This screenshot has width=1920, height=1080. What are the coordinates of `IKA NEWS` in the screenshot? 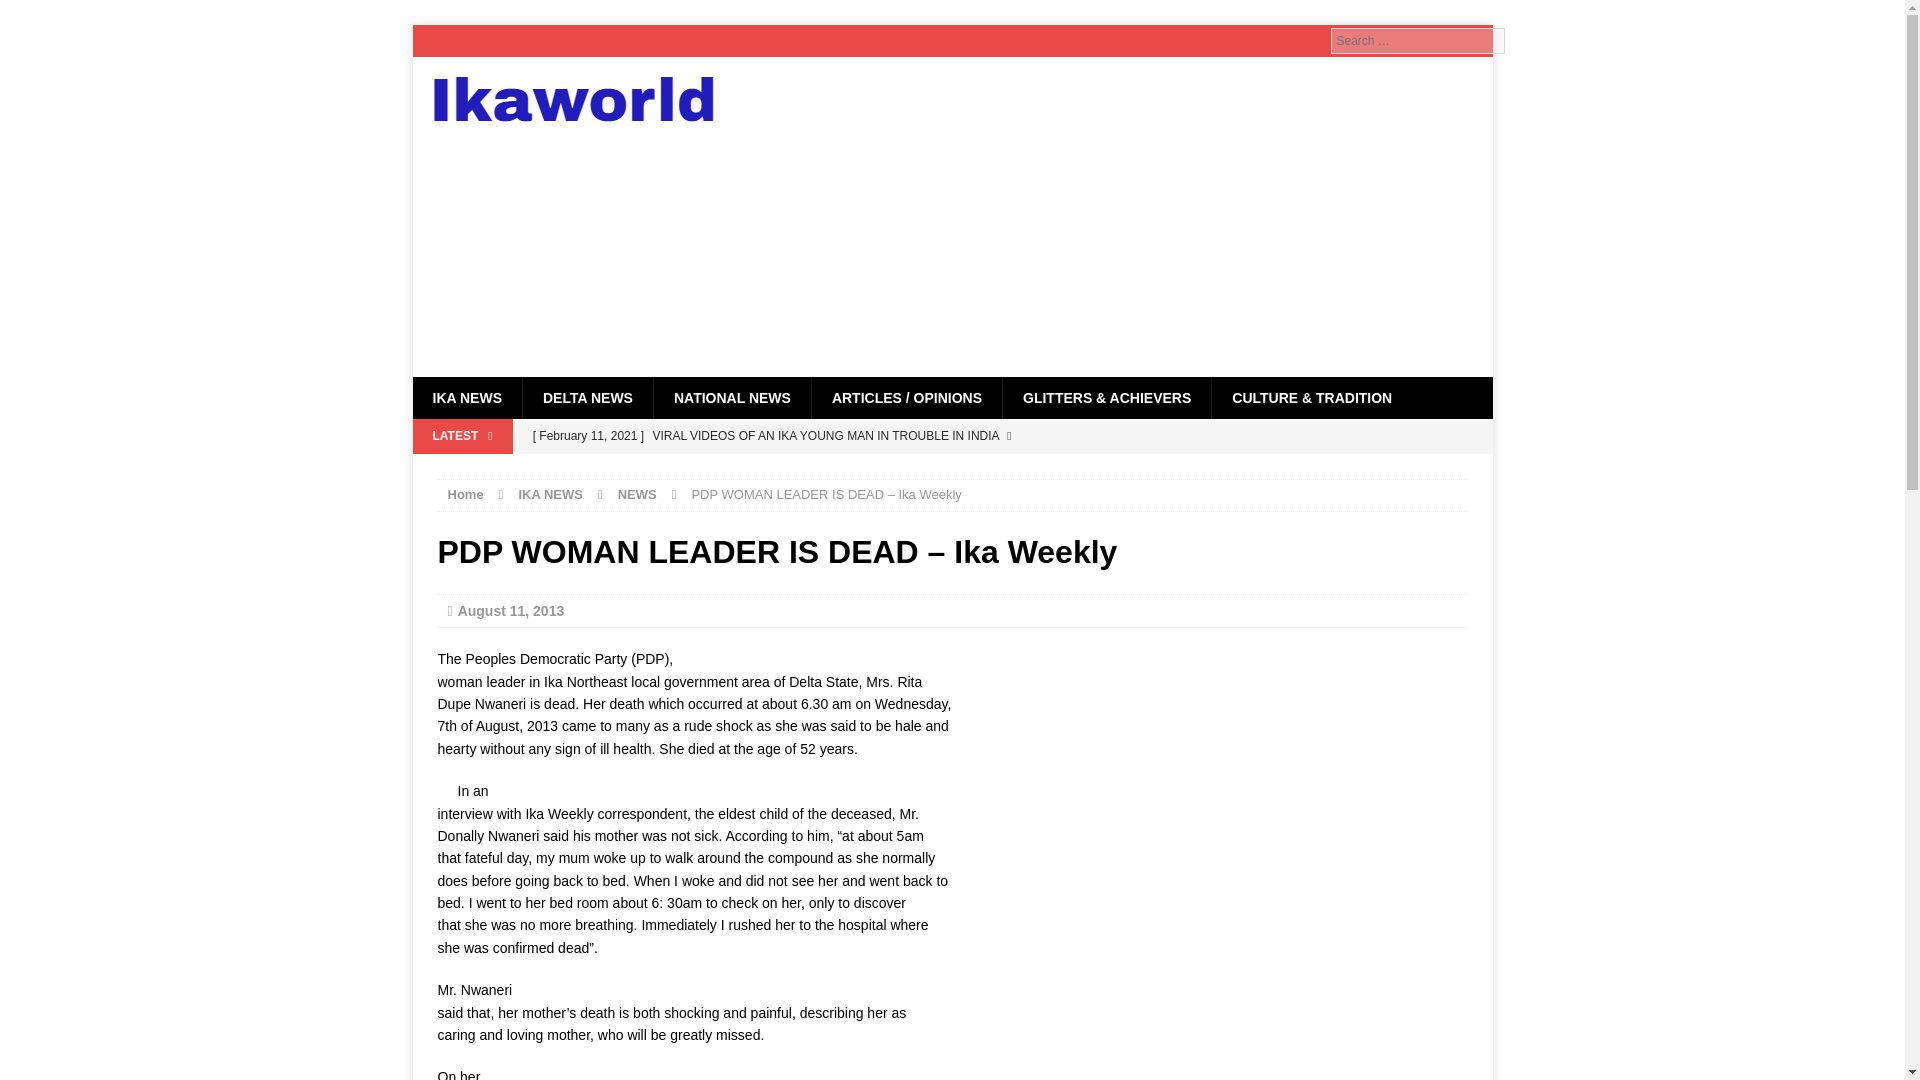 It's located at (466, 398).